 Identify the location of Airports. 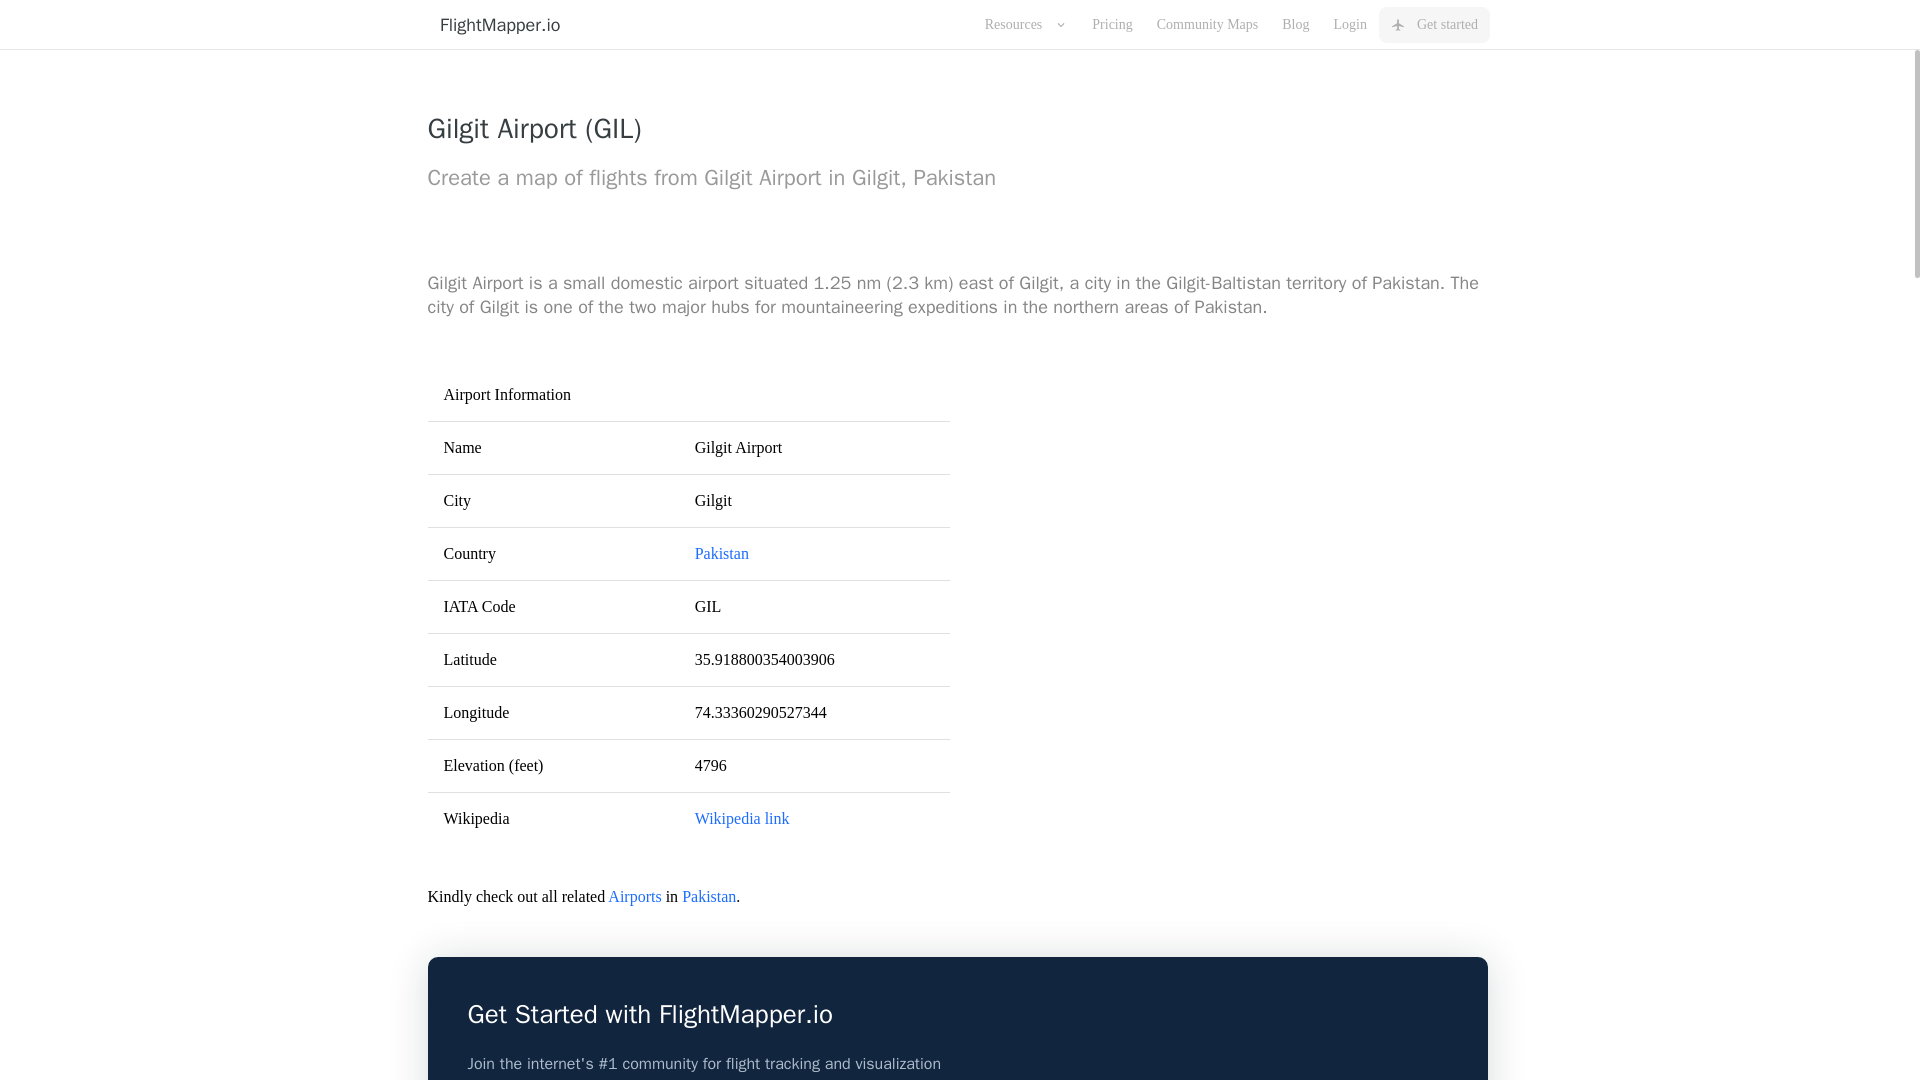
(634, 896).